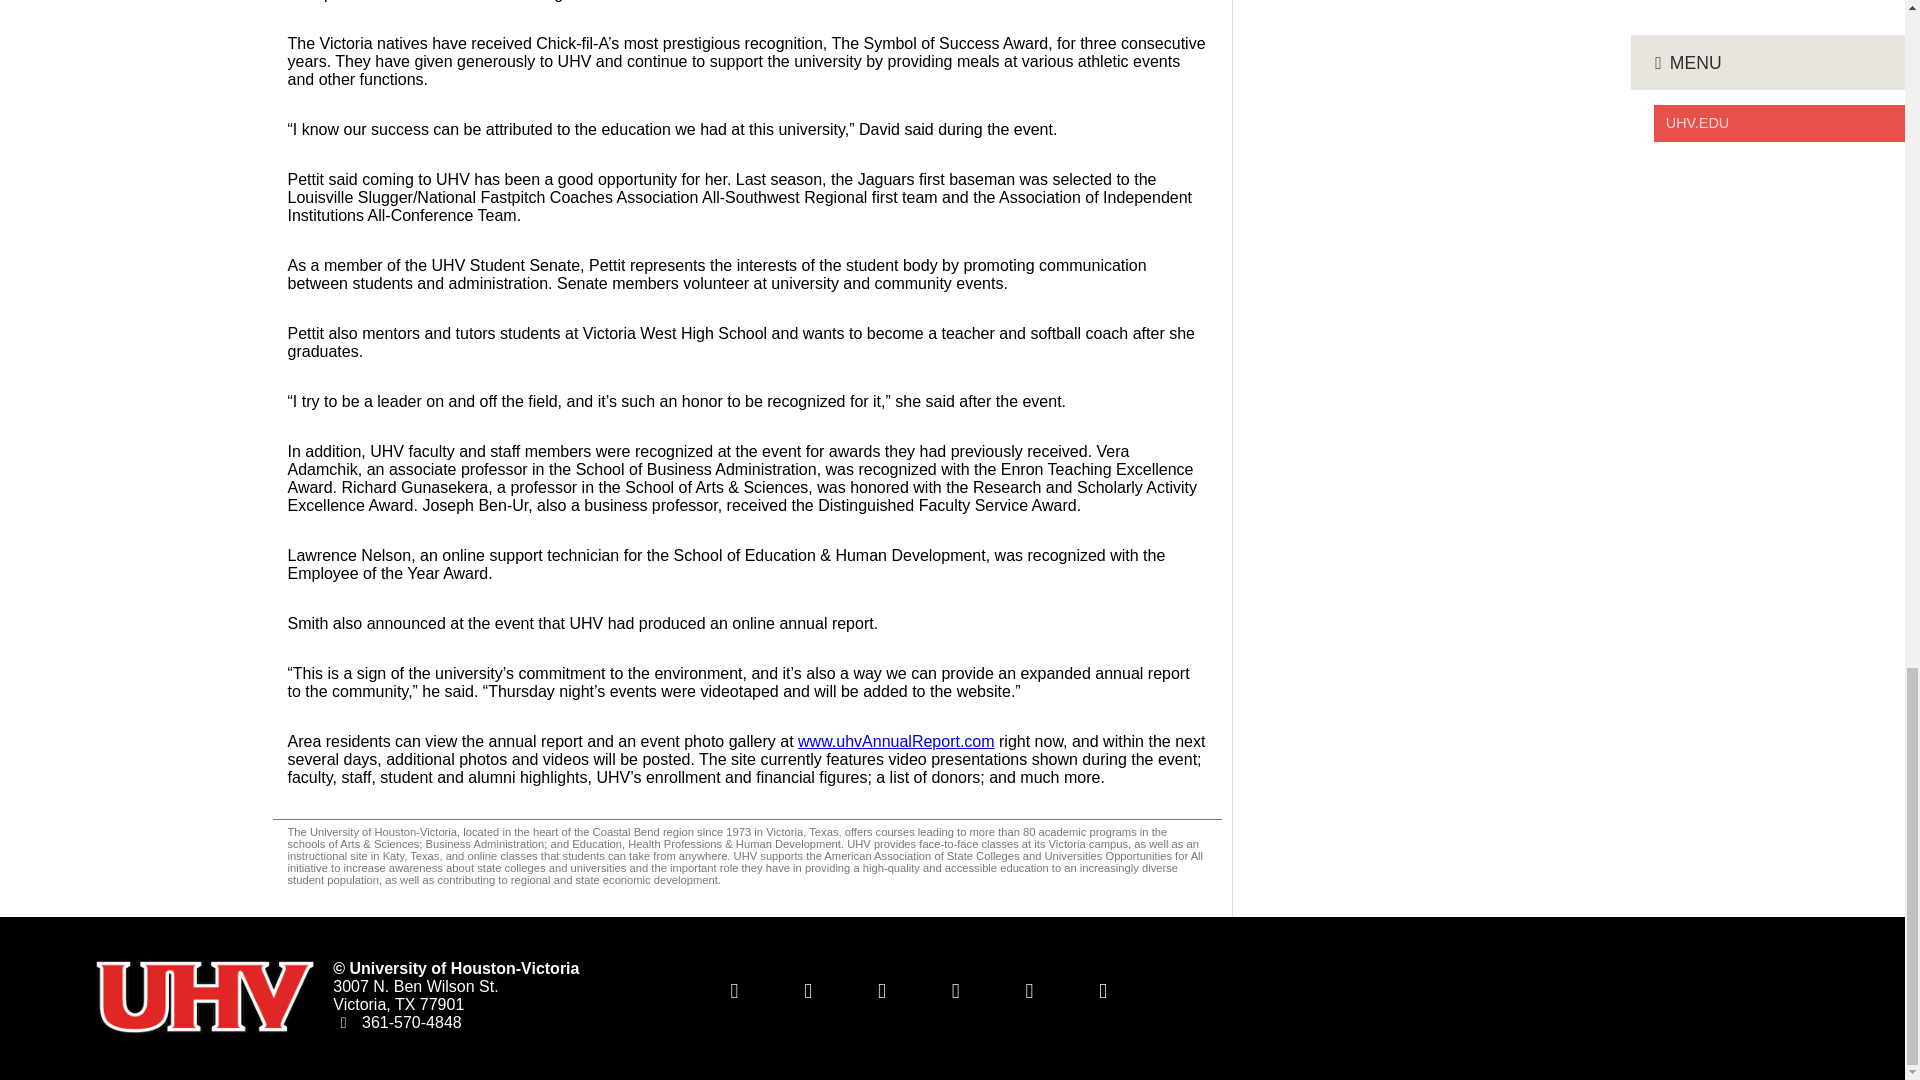 The height and width of the screenshot is (1080, 1920). I want to click on LinkedIn, so click(882, 990).